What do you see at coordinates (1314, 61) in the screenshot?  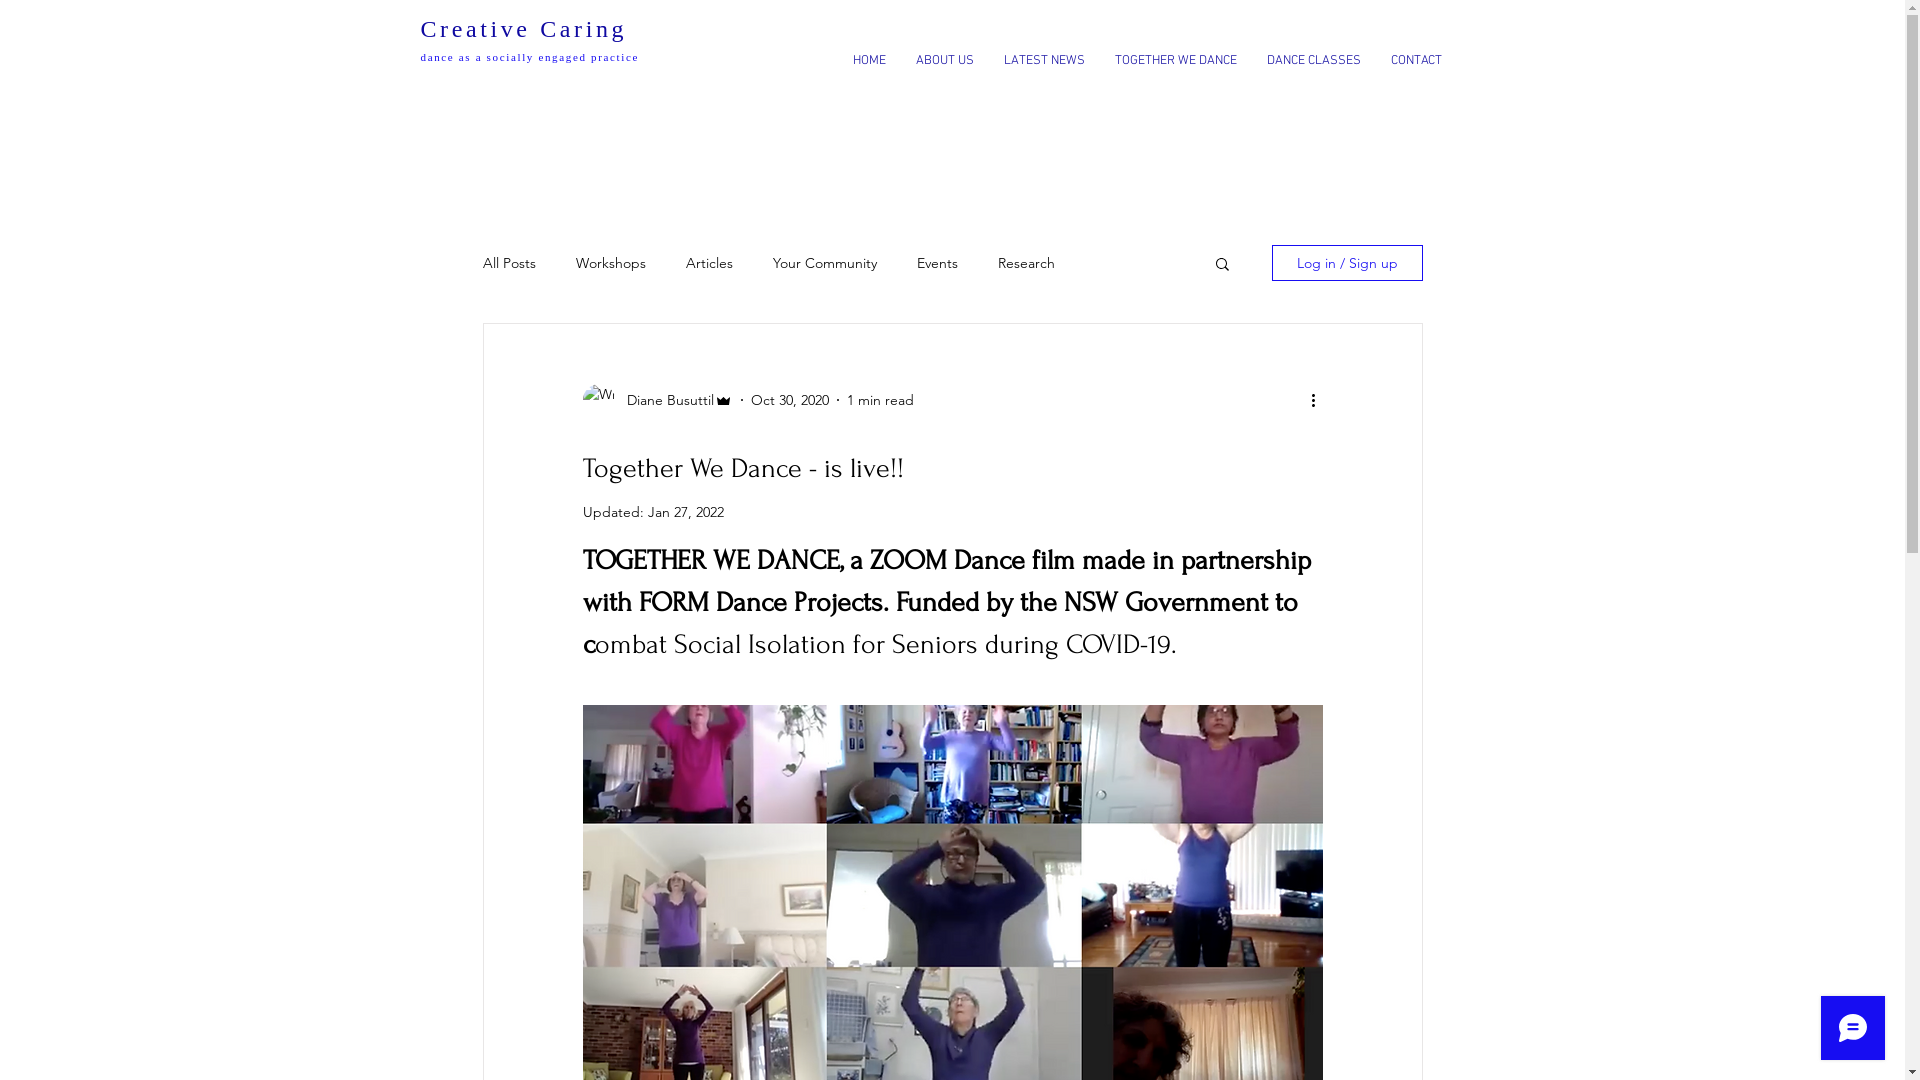 I see `DANCE CLASSES` at bounding box center [1314, 61].